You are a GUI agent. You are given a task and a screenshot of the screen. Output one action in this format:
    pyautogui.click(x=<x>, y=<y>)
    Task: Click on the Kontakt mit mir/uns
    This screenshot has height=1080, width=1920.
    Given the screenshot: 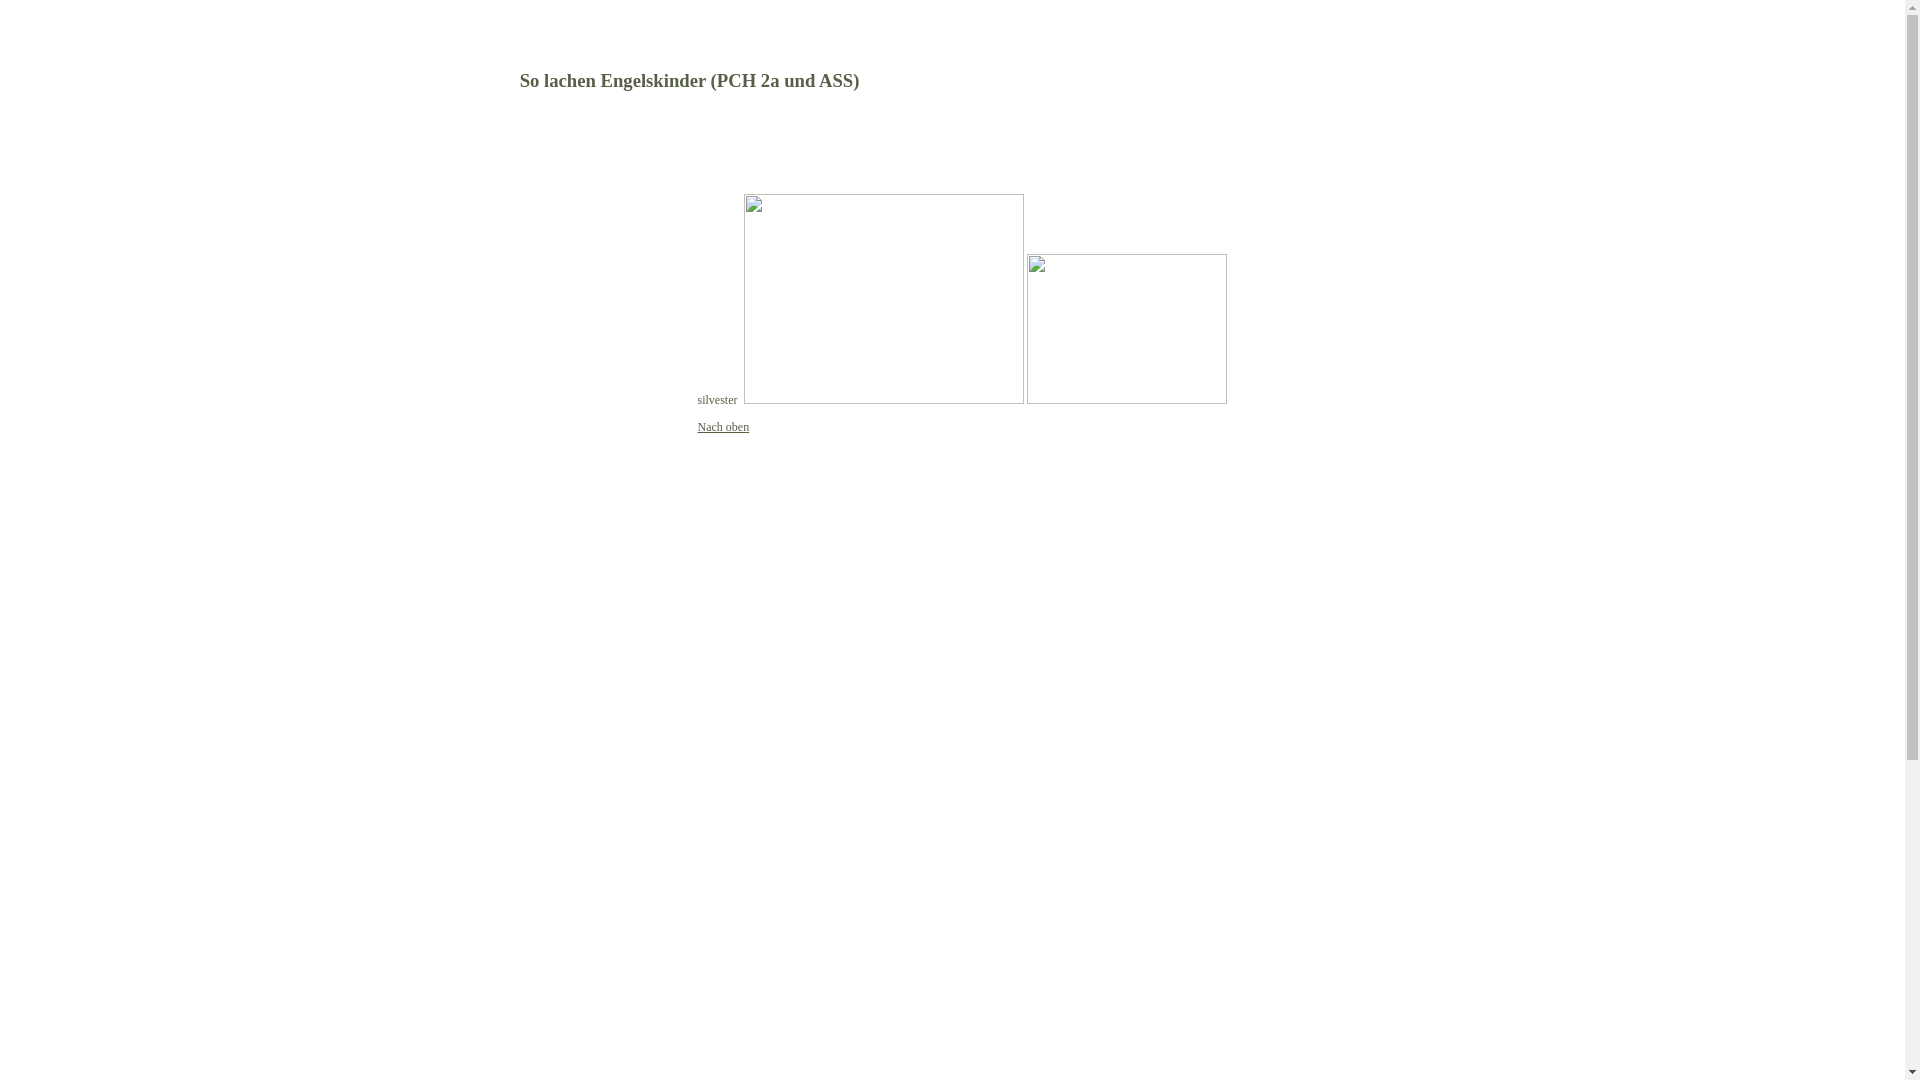 What is the action you would take?
    pyautogui.click(x=507, y=313)
    